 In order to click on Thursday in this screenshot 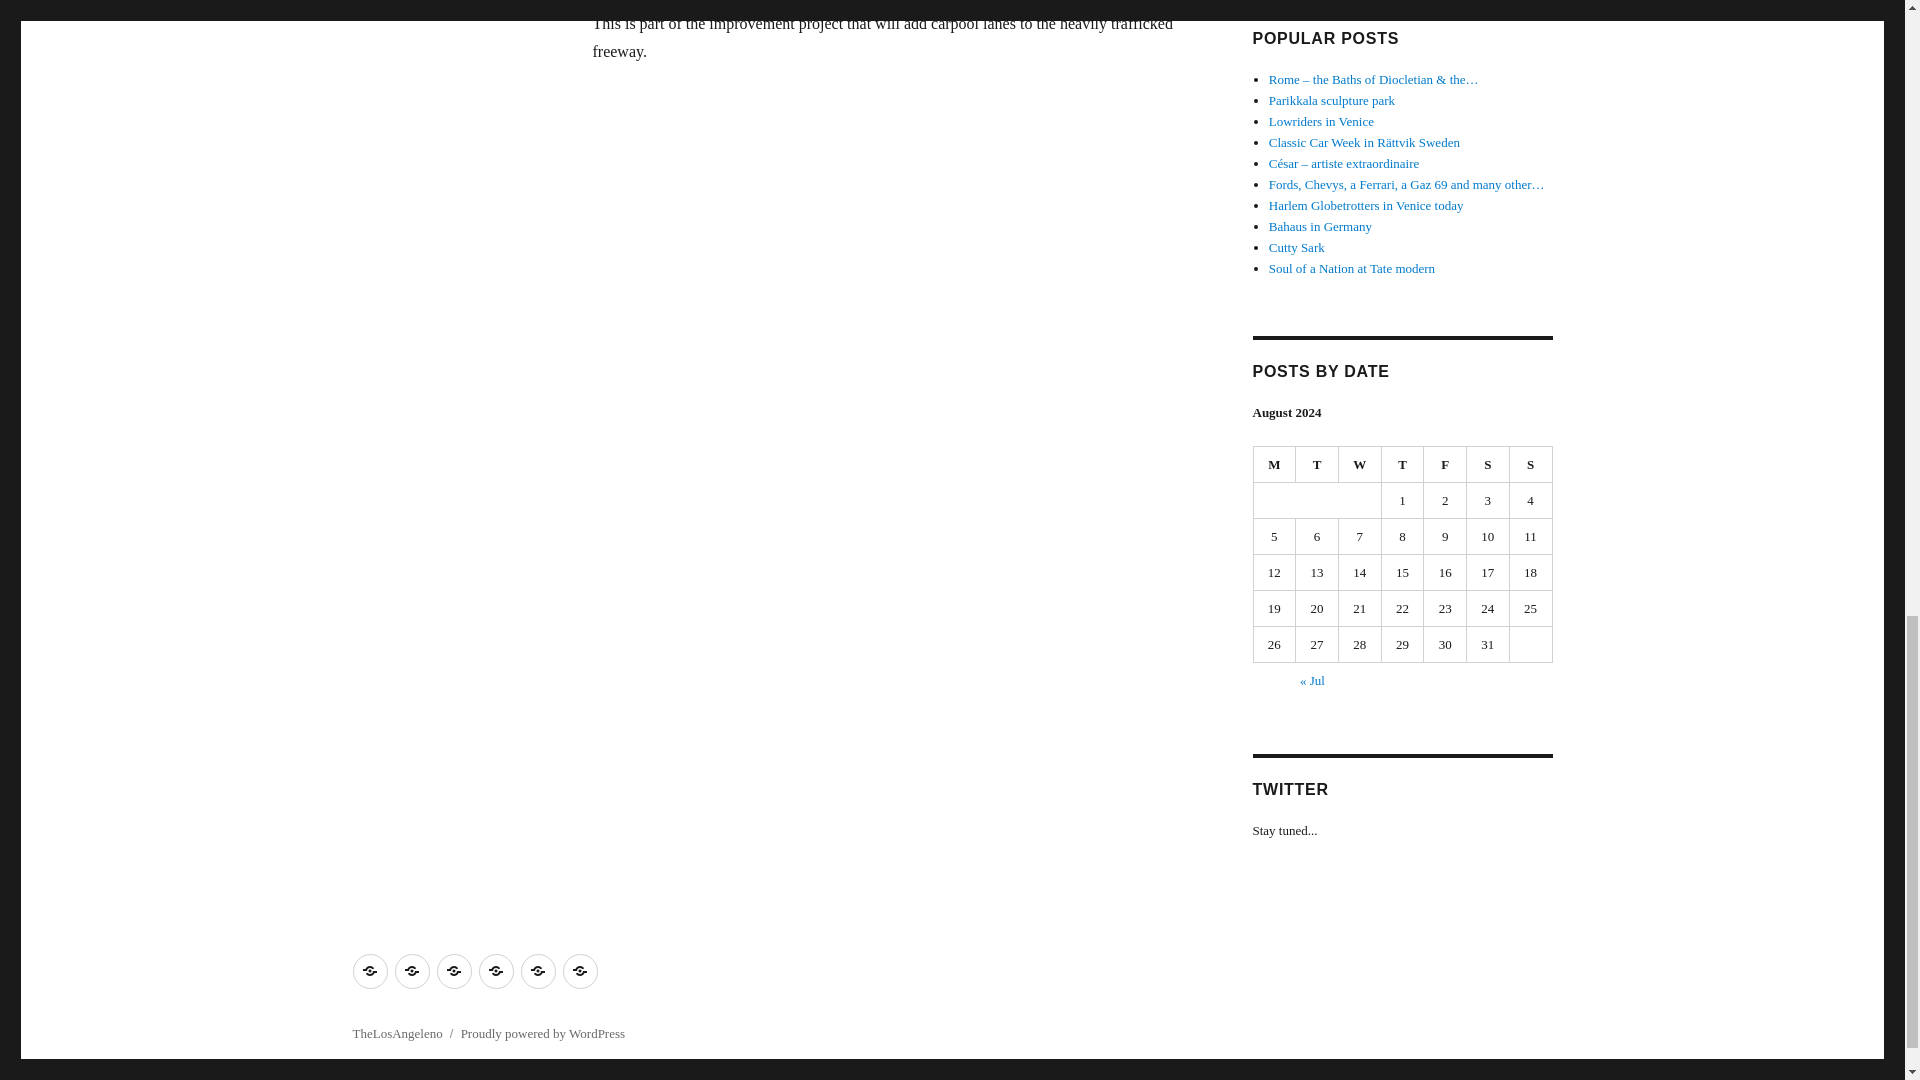, I will do `click(1403, 464)`.